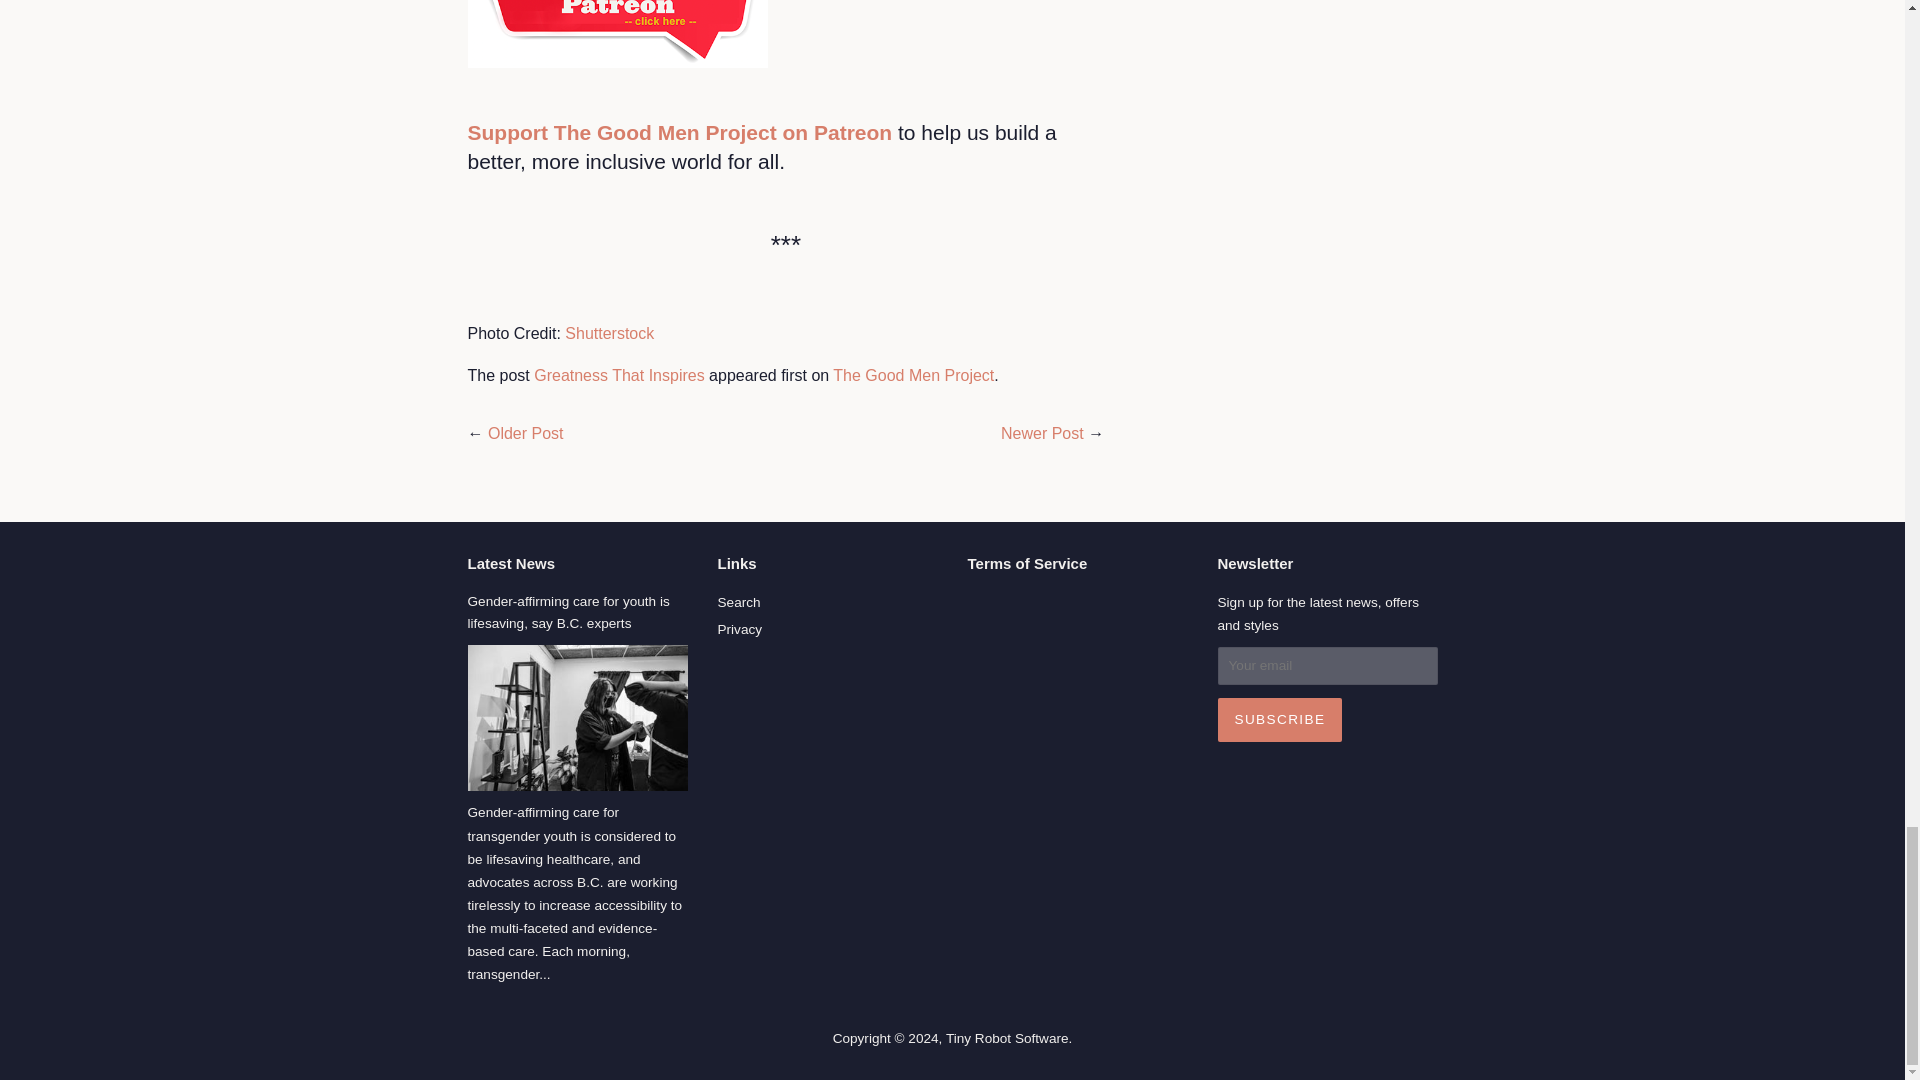 This screenshot has width=1920, height=1080. I want to click on Subscribe, so click(1280, 719).